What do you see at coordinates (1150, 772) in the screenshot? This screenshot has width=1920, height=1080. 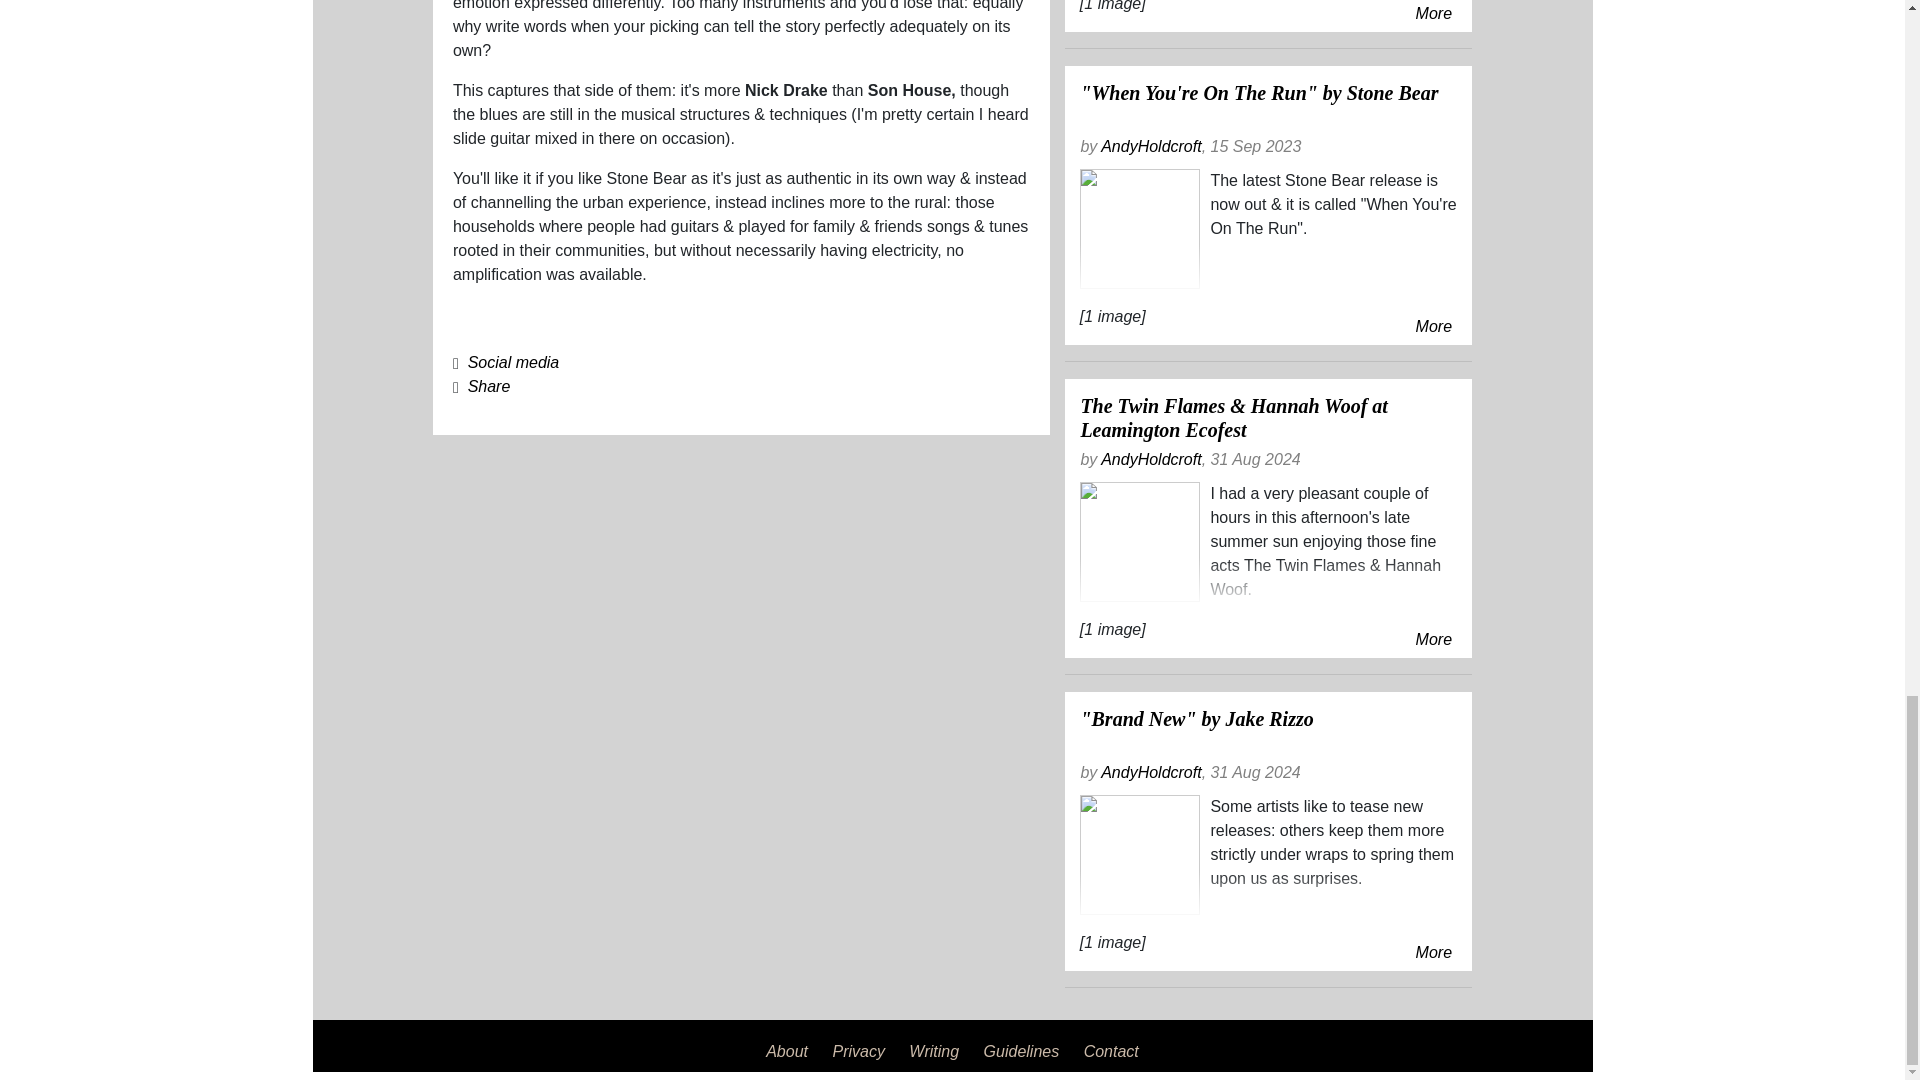 I see `AndyHoldcroft` at bounding box center [1150, 772].